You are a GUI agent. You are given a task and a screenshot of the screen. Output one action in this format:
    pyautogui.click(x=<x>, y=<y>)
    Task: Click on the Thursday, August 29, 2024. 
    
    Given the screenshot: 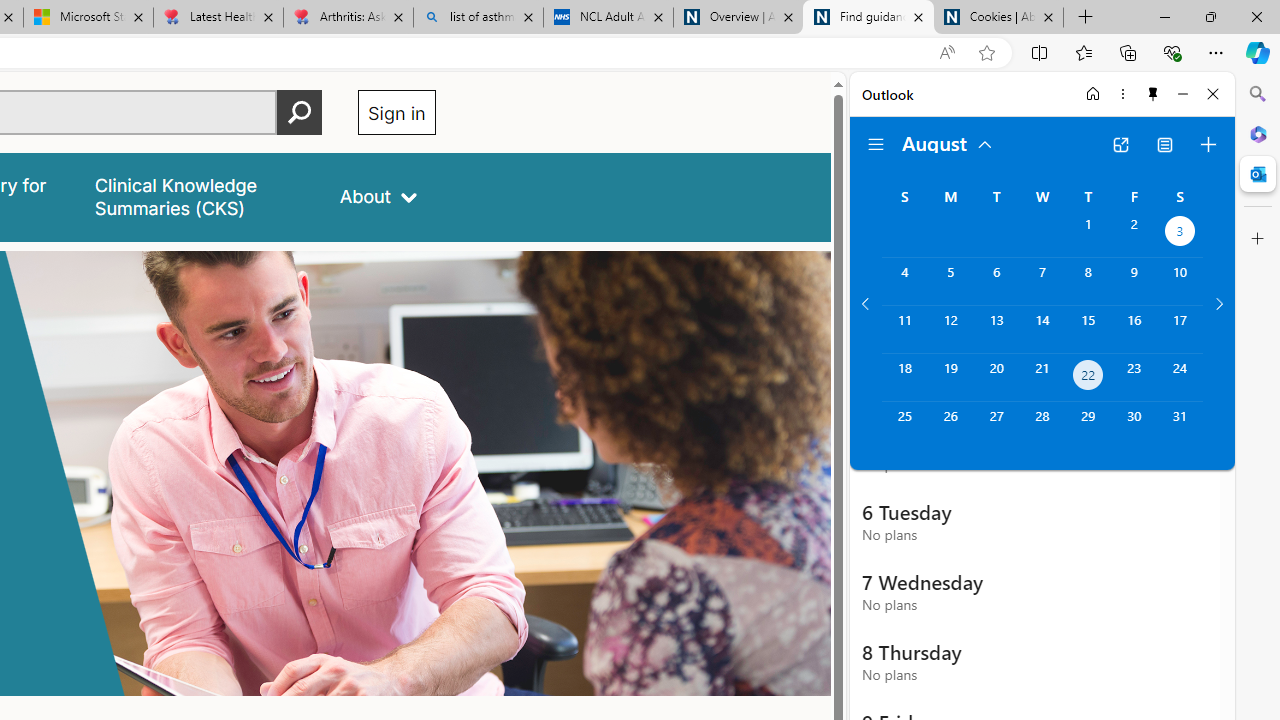 What is the action you would take?
    pyautogui.click(x=1088, y=426)
    